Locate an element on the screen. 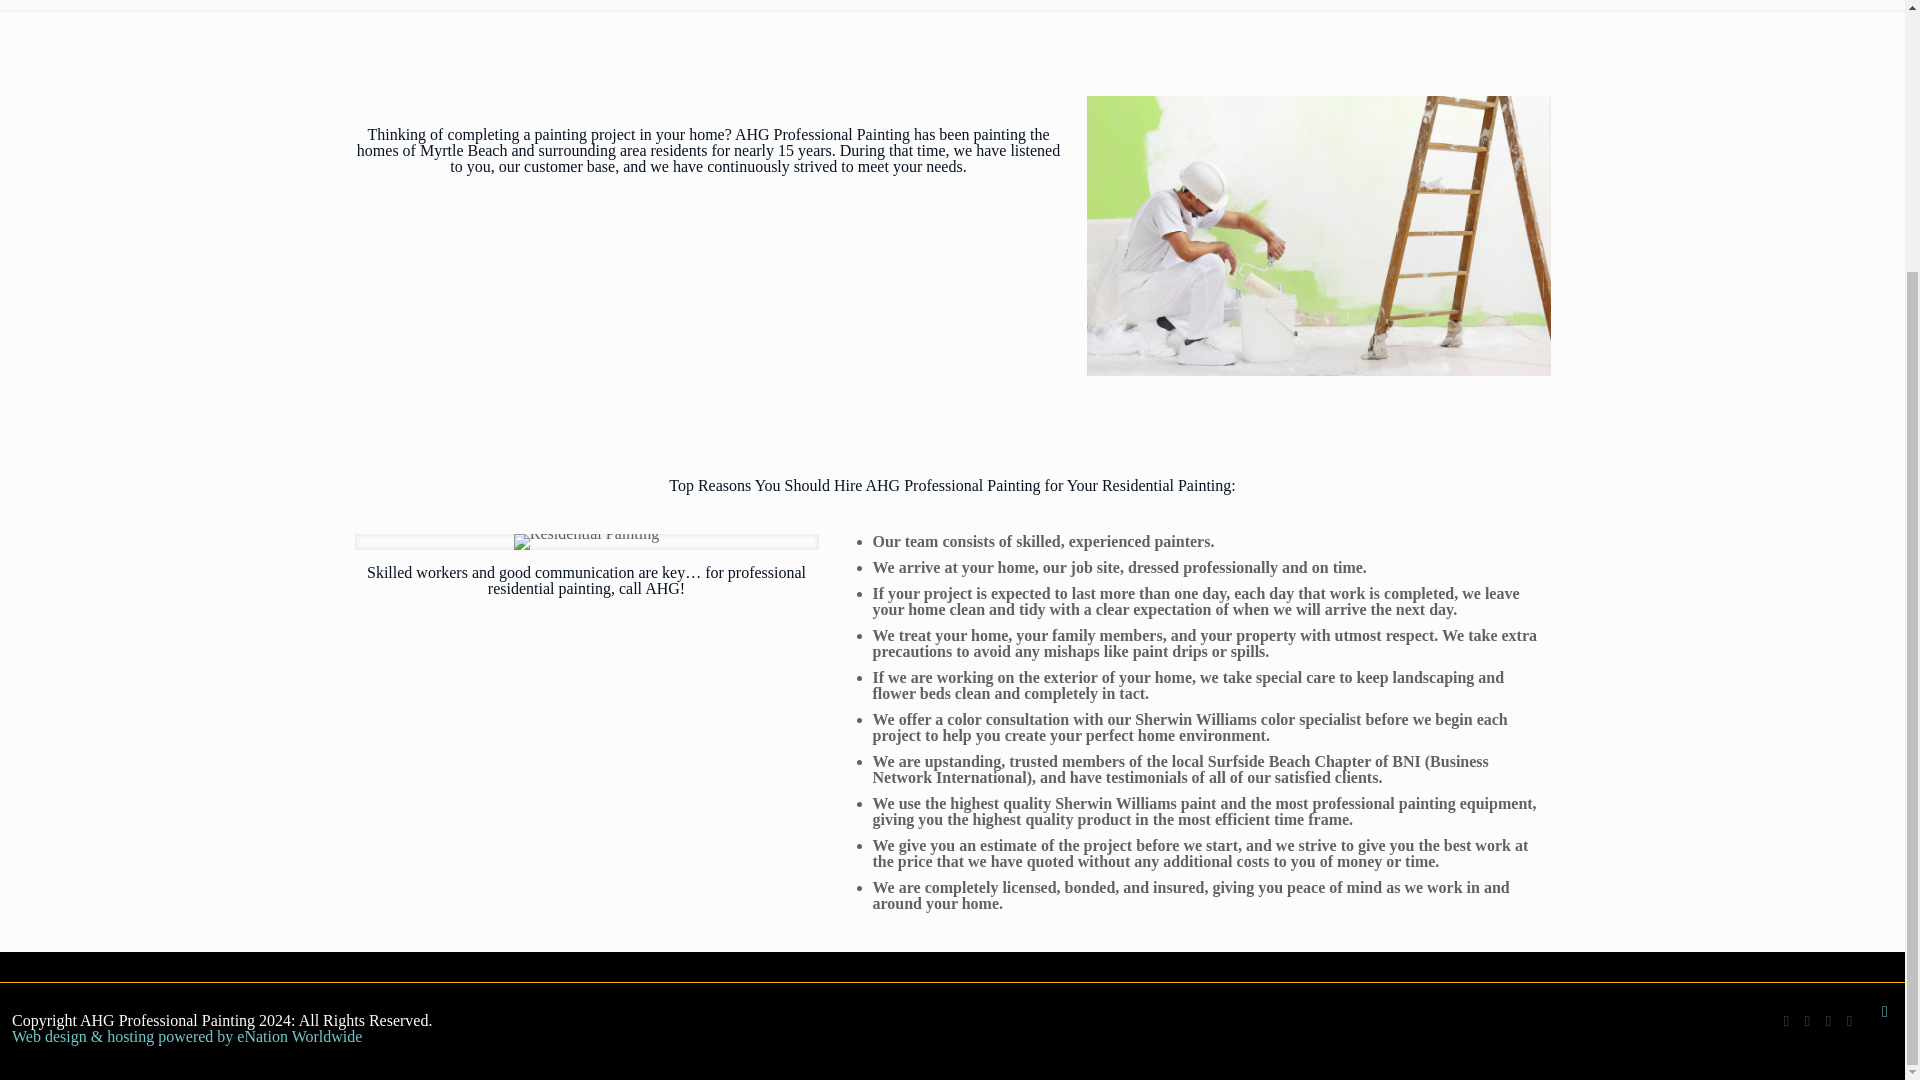 This screenshot has height=1080, width=1920. Yelp is located at coordinates (1848, 1021).